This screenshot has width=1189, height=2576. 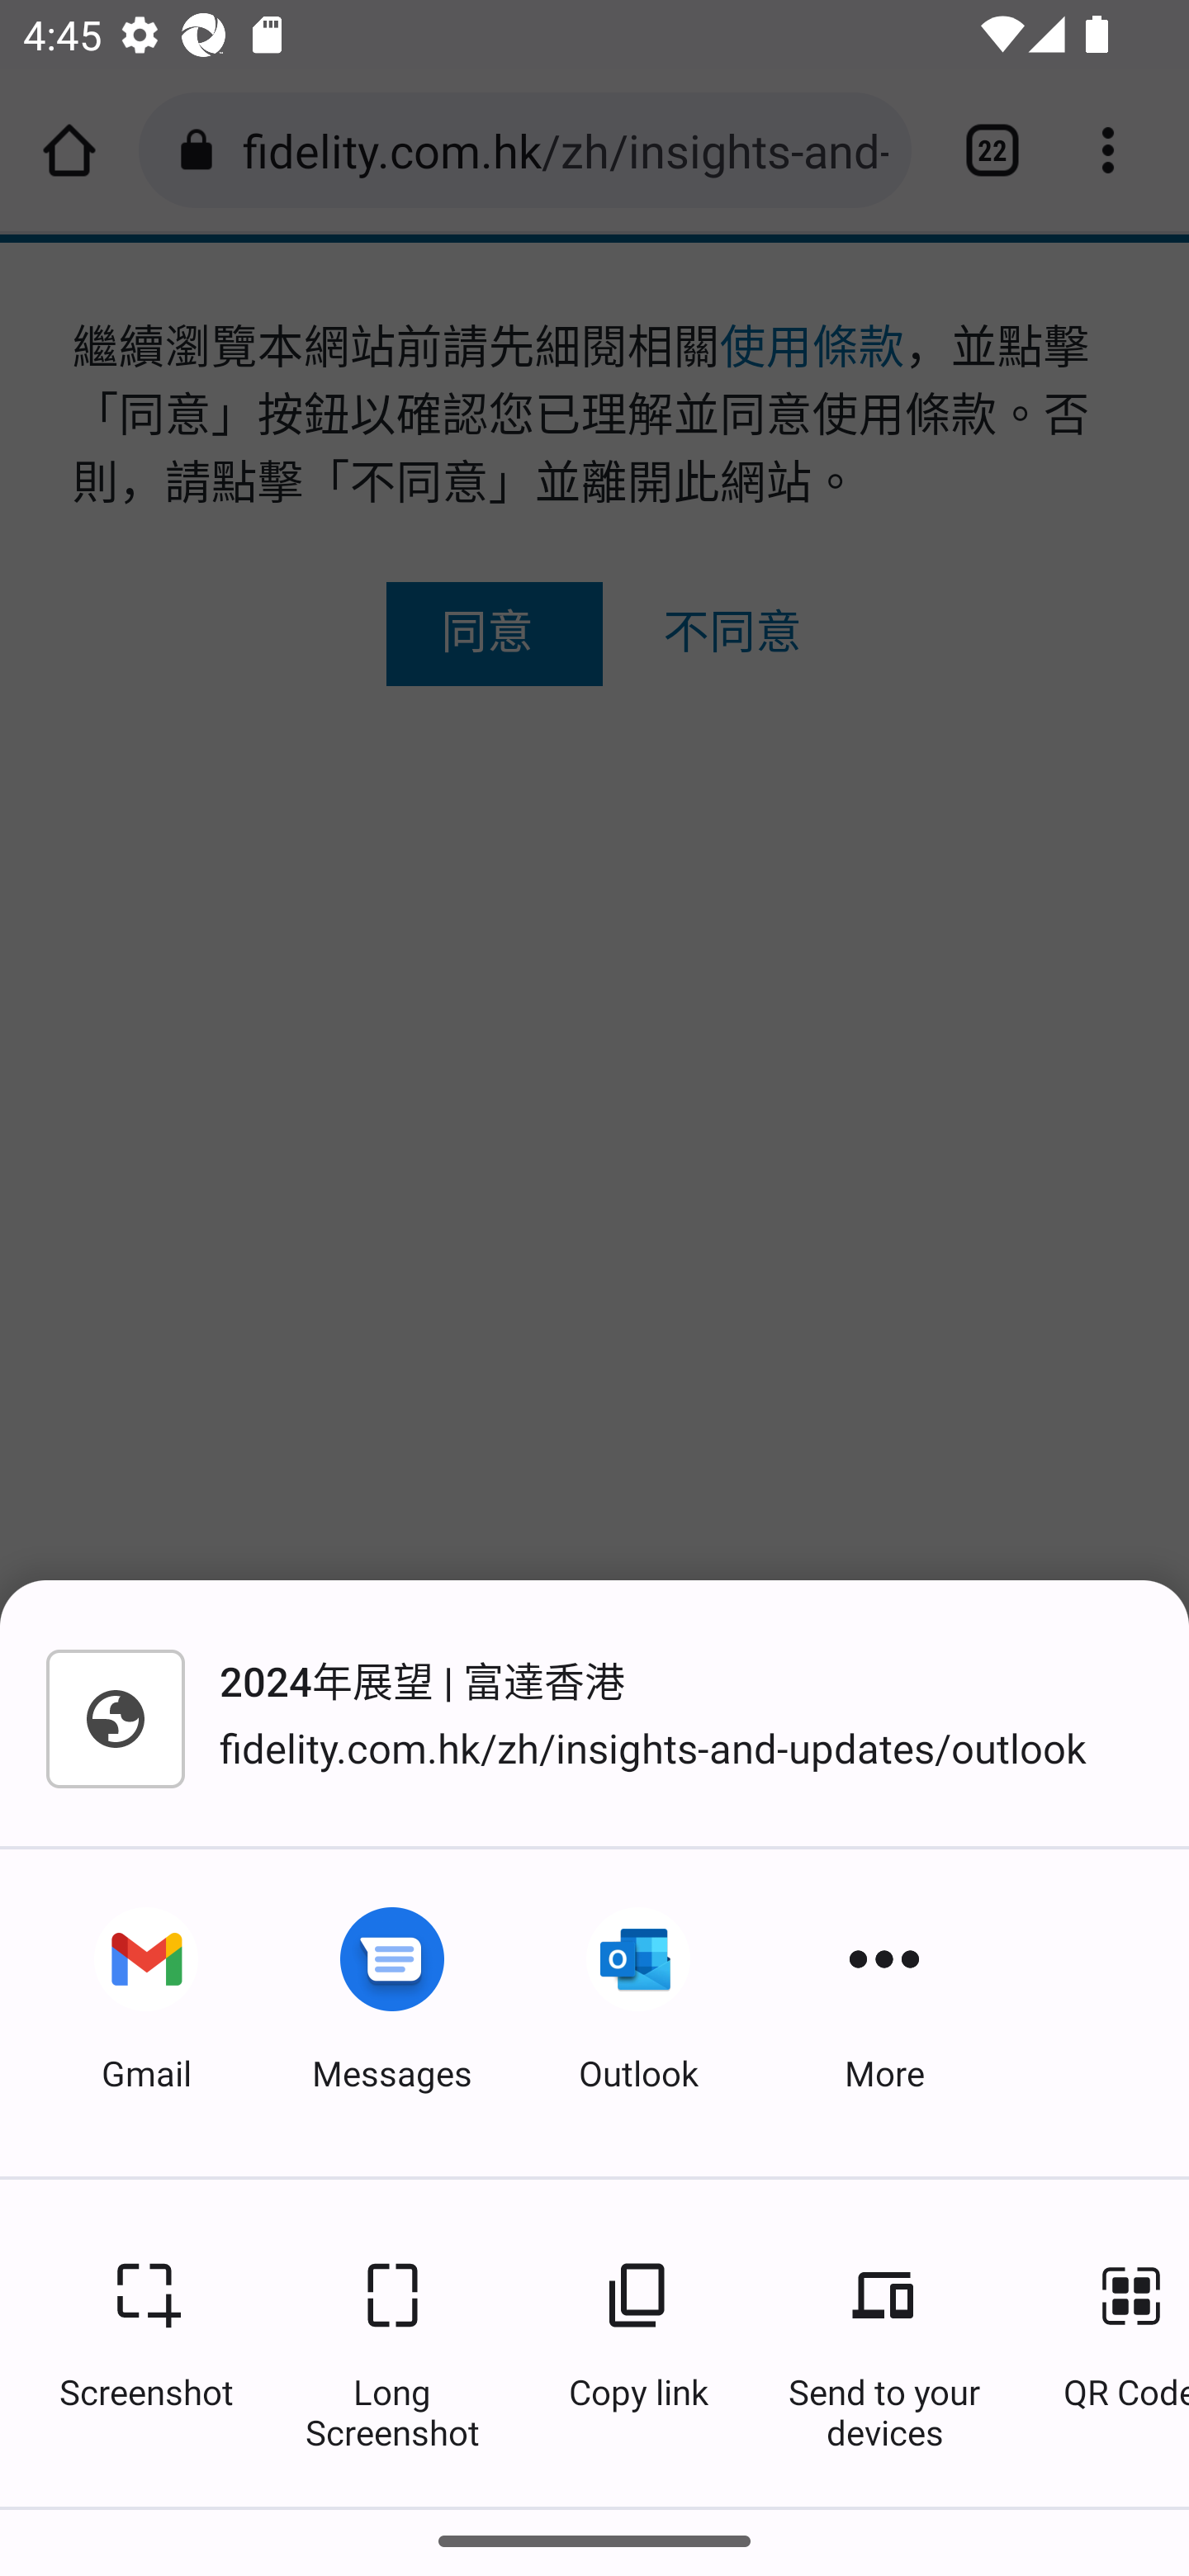 I want to click on QR Code, so click(x=1110, y=2342).